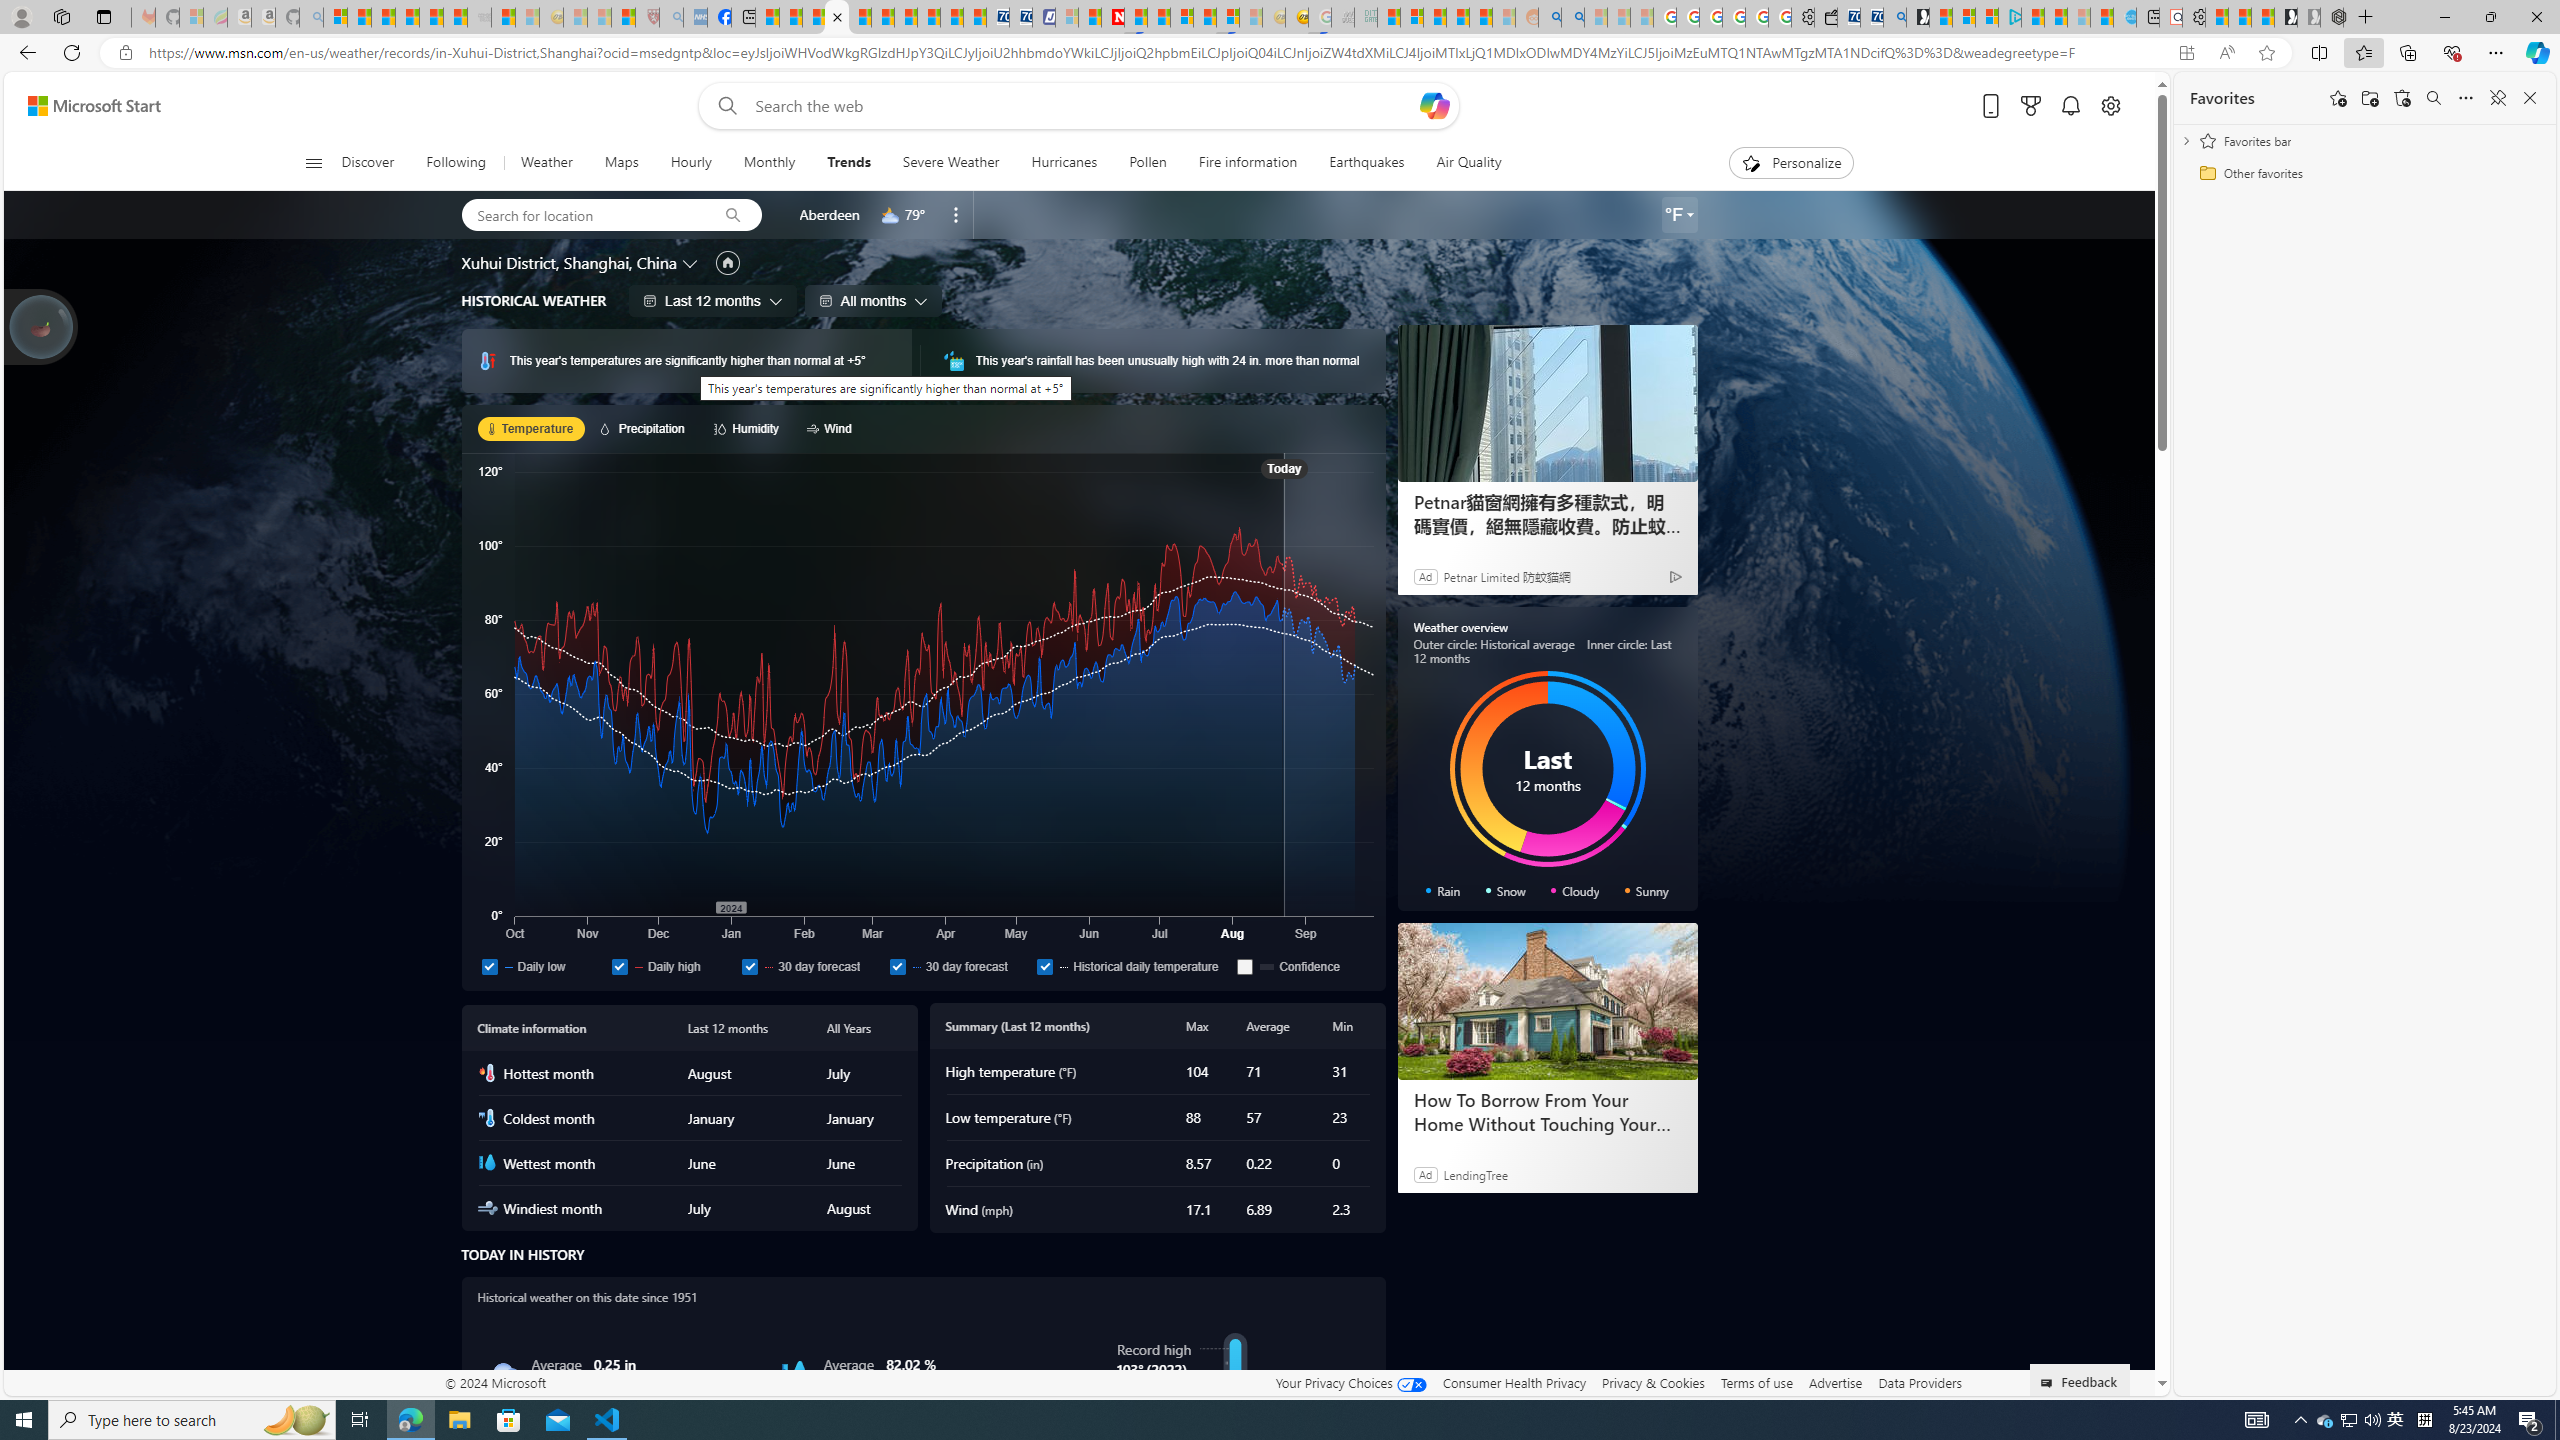 The width and height of the screenshot is (2560, 1440). I want to click on Combat Siege - Sleeping, so click(478, 17).